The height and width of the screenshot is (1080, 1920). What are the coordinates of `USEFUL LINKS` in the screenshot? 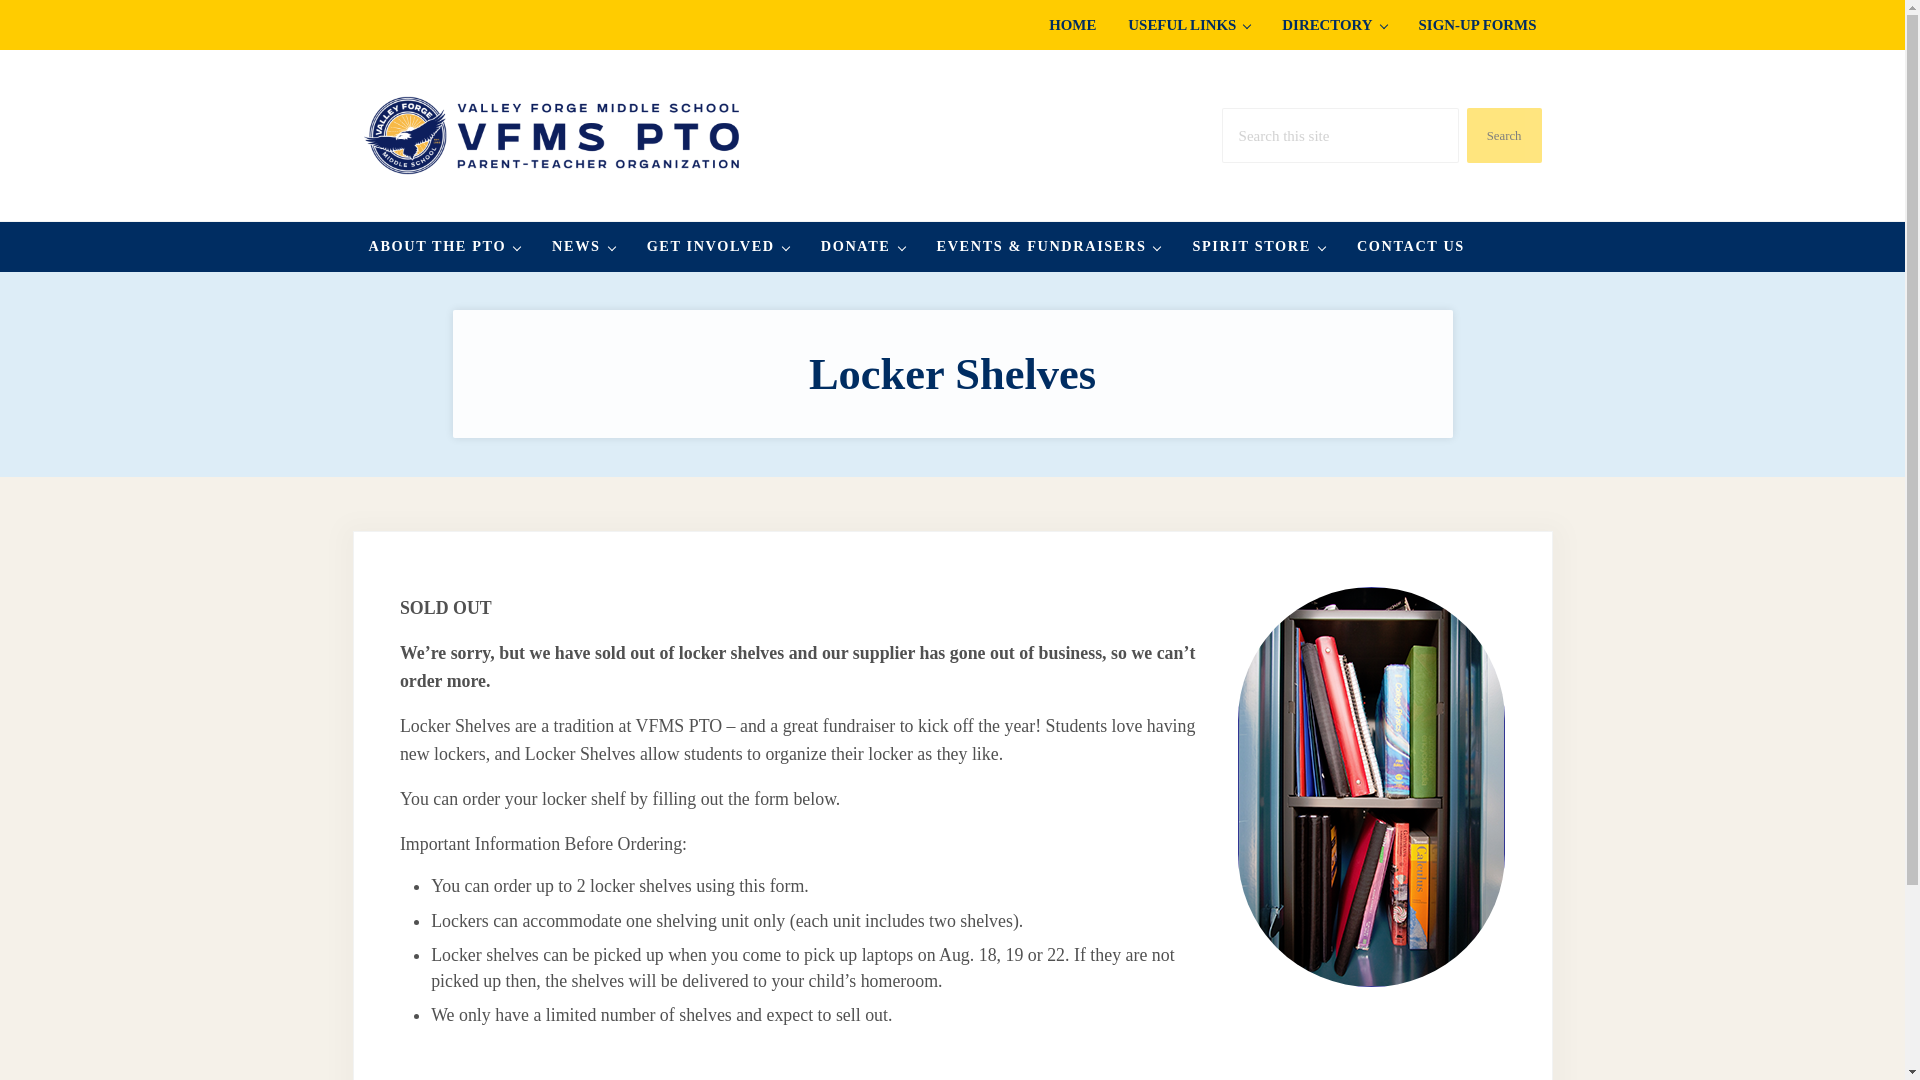 It's located at (1188, 24).